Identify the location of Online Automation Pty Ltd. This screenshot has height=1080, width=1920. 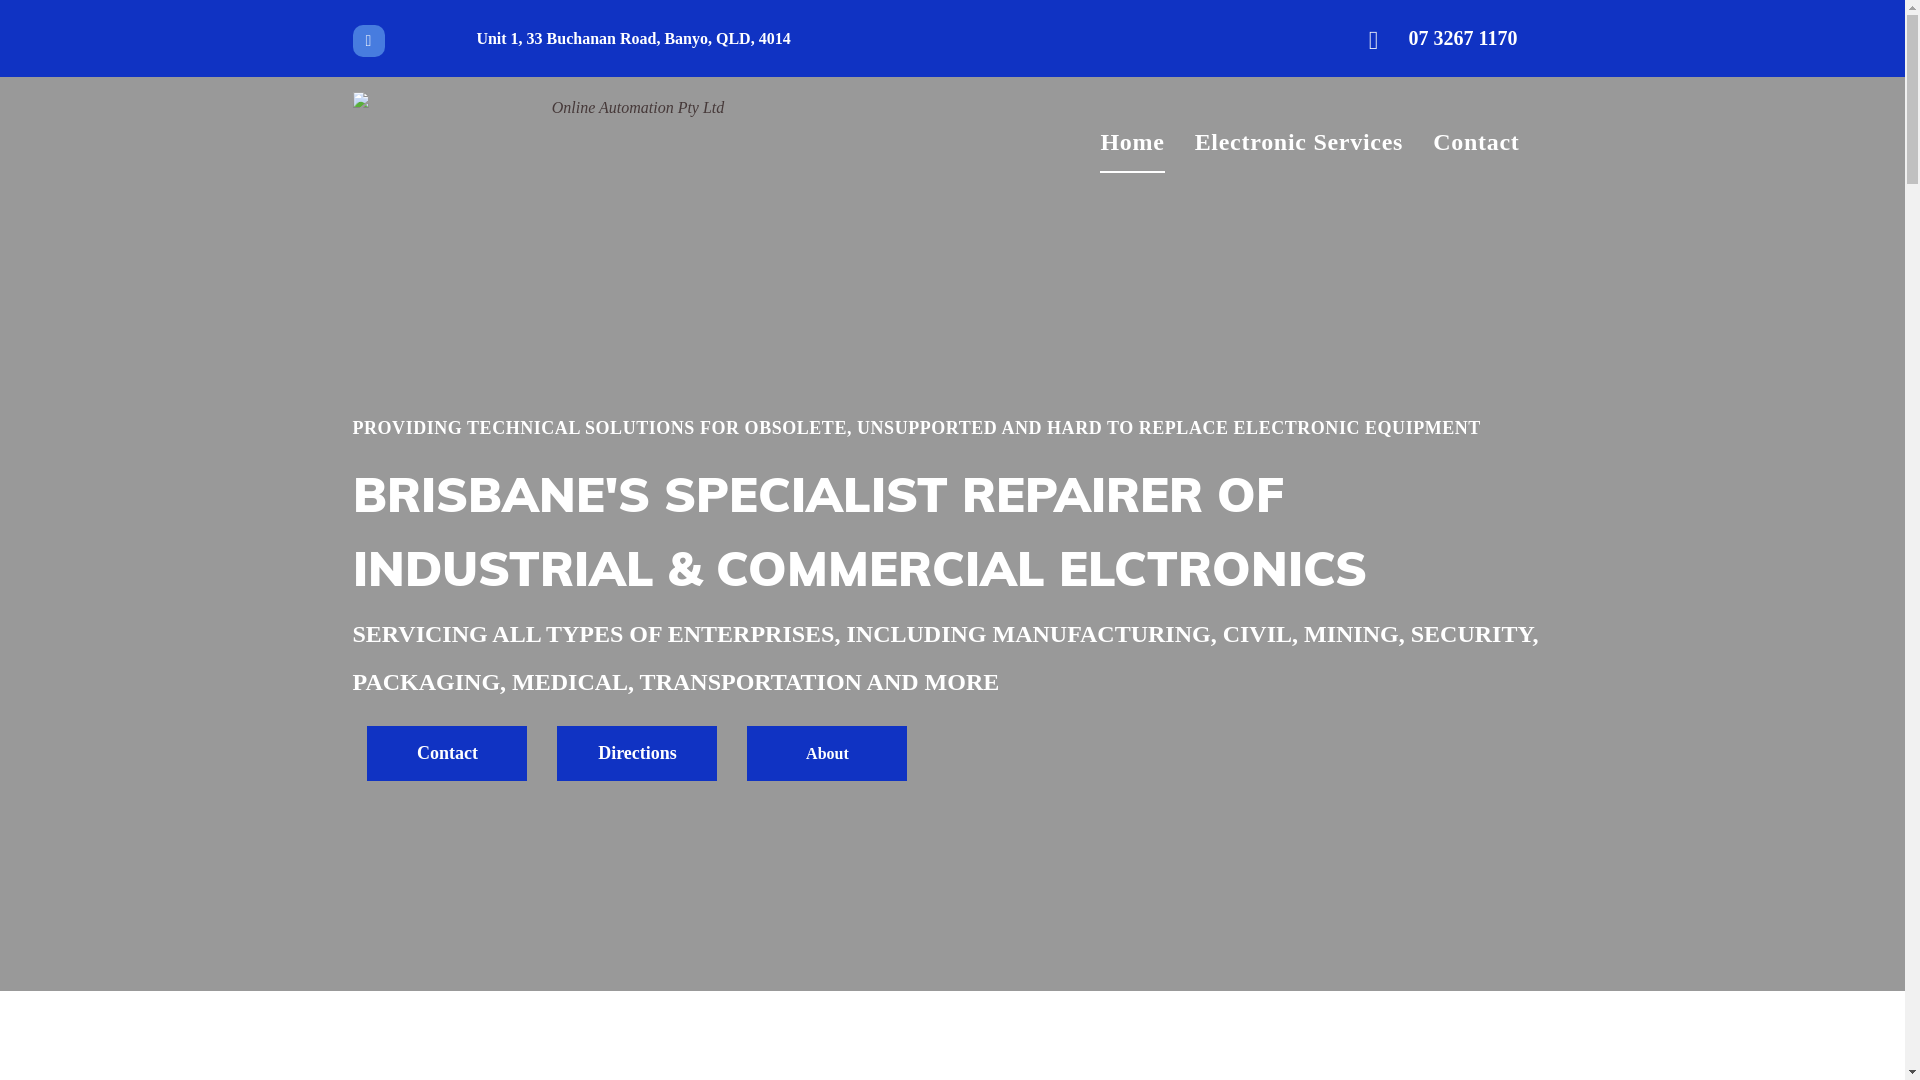
(630, 142).